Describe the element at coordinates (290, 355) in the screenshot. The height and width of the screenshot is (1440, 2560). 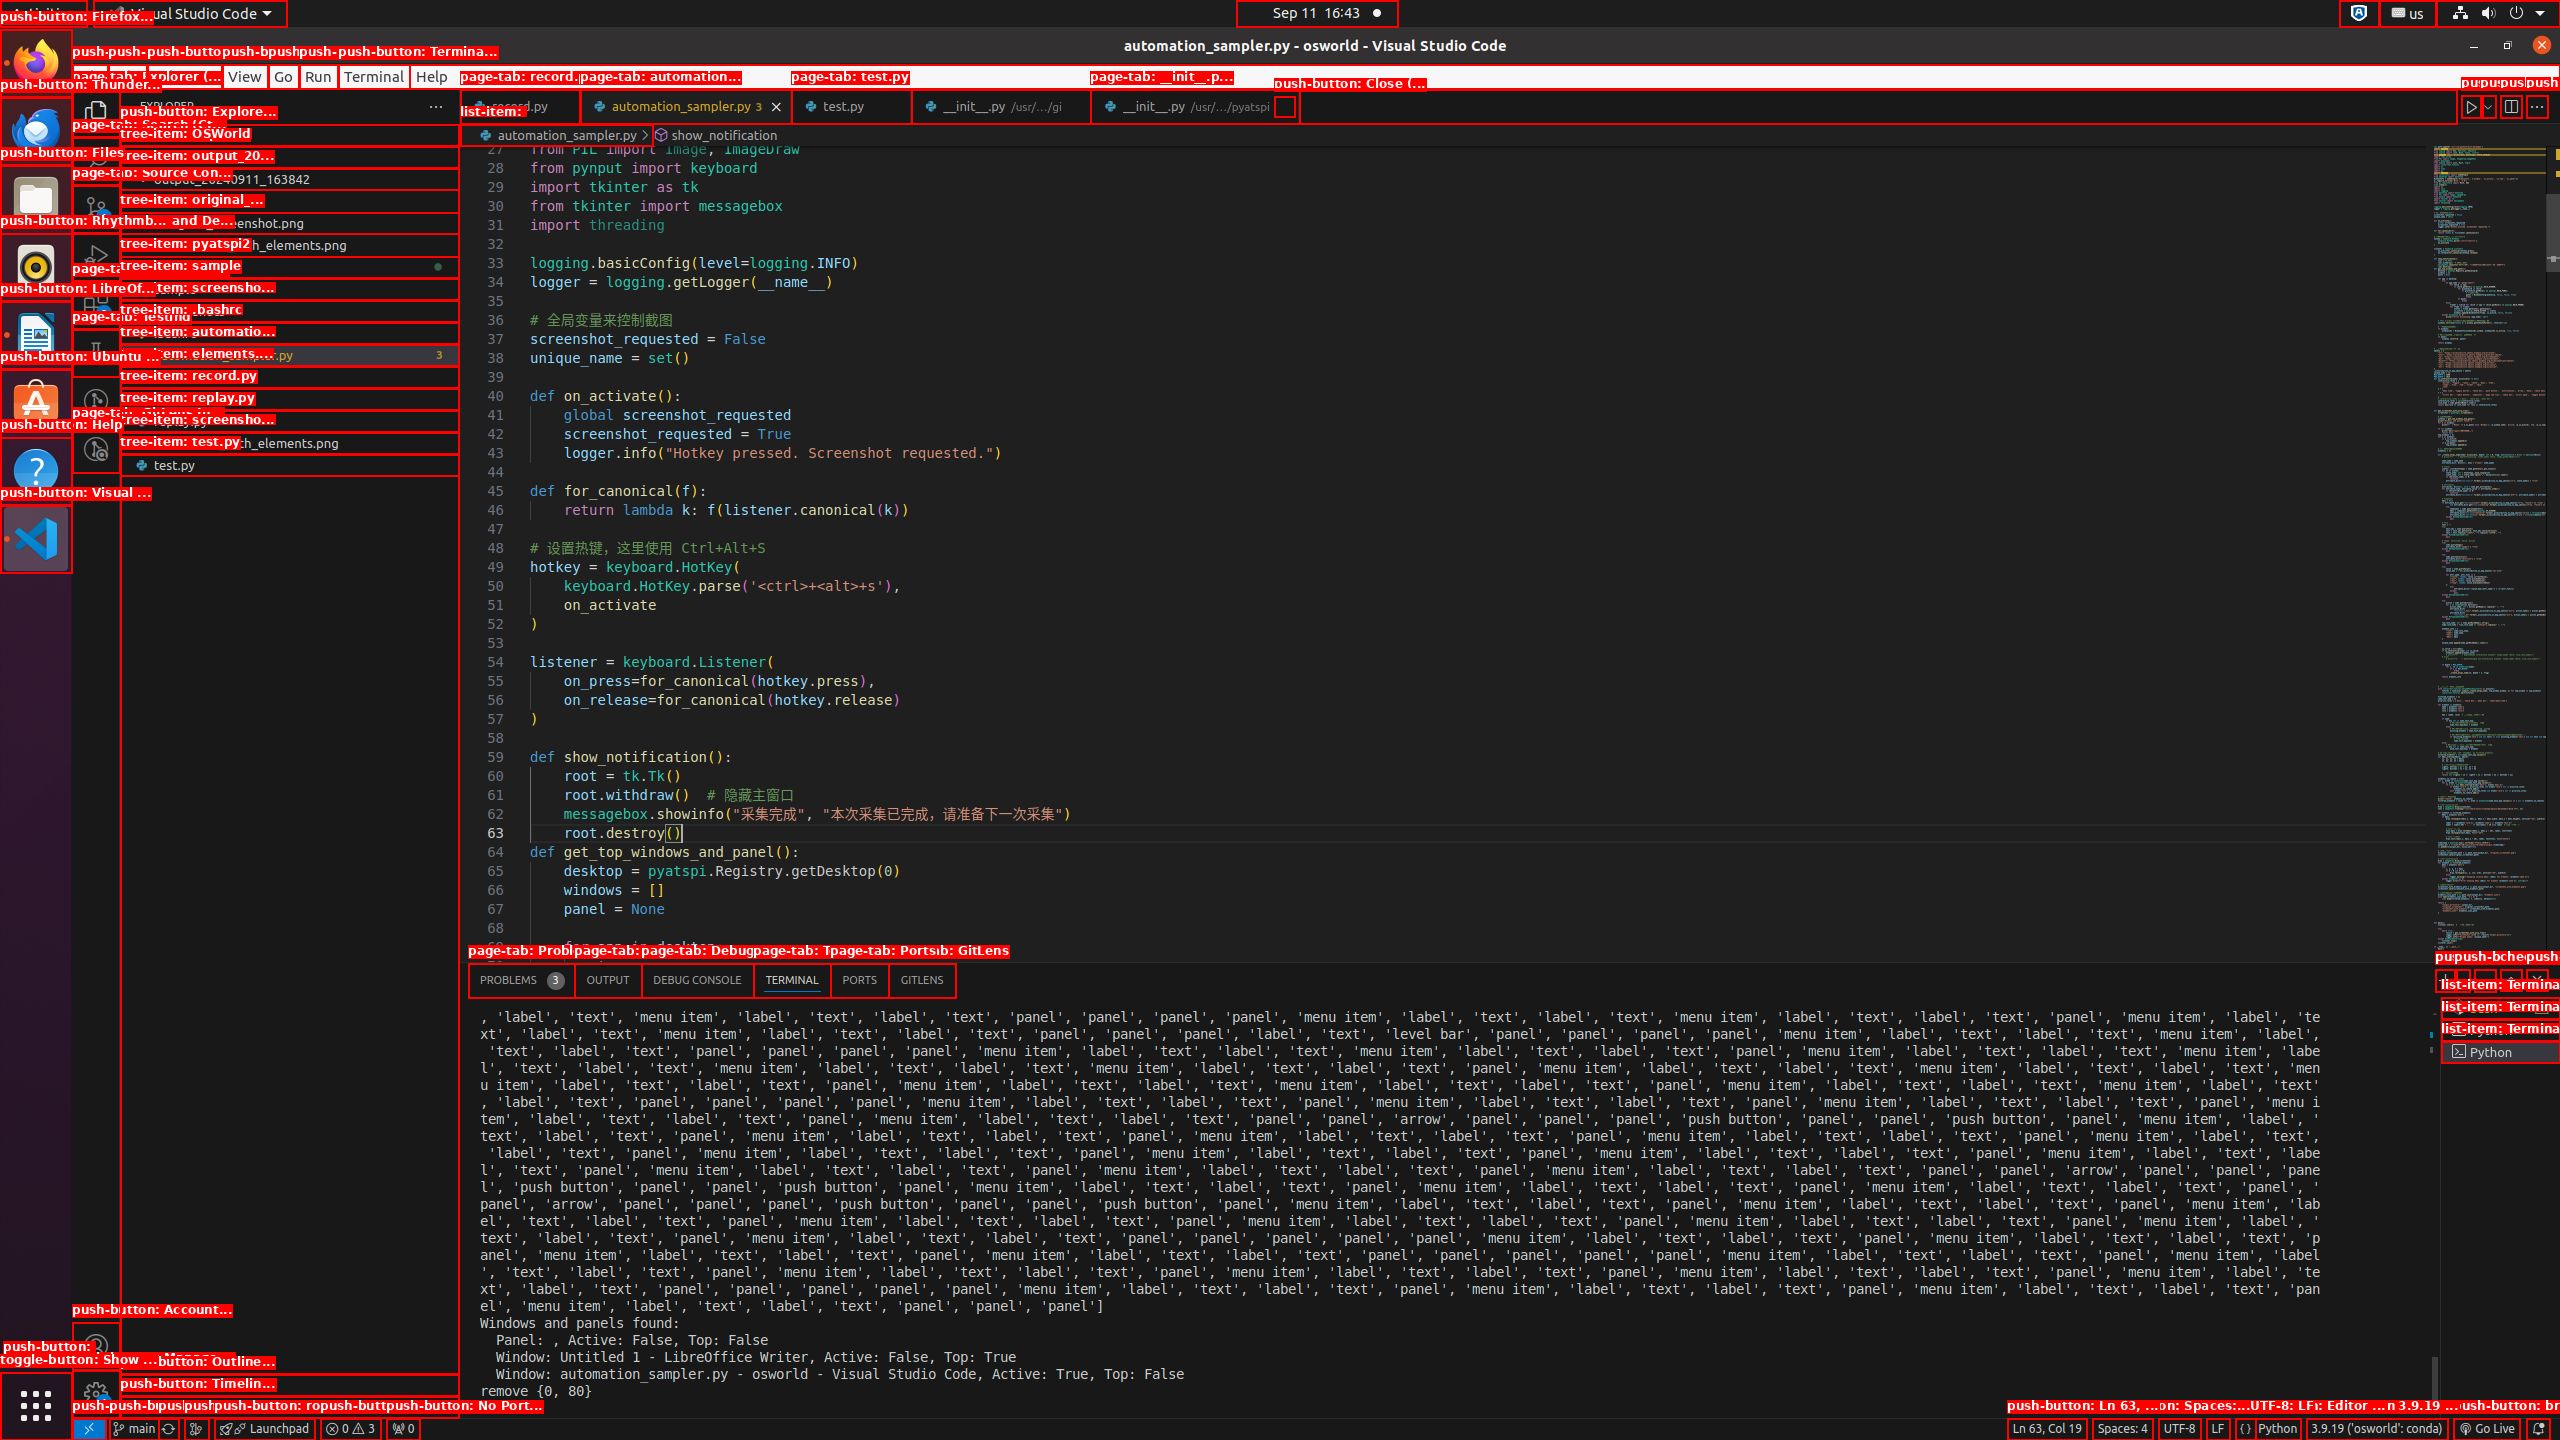
I see `automation_sampler.py` at that location.